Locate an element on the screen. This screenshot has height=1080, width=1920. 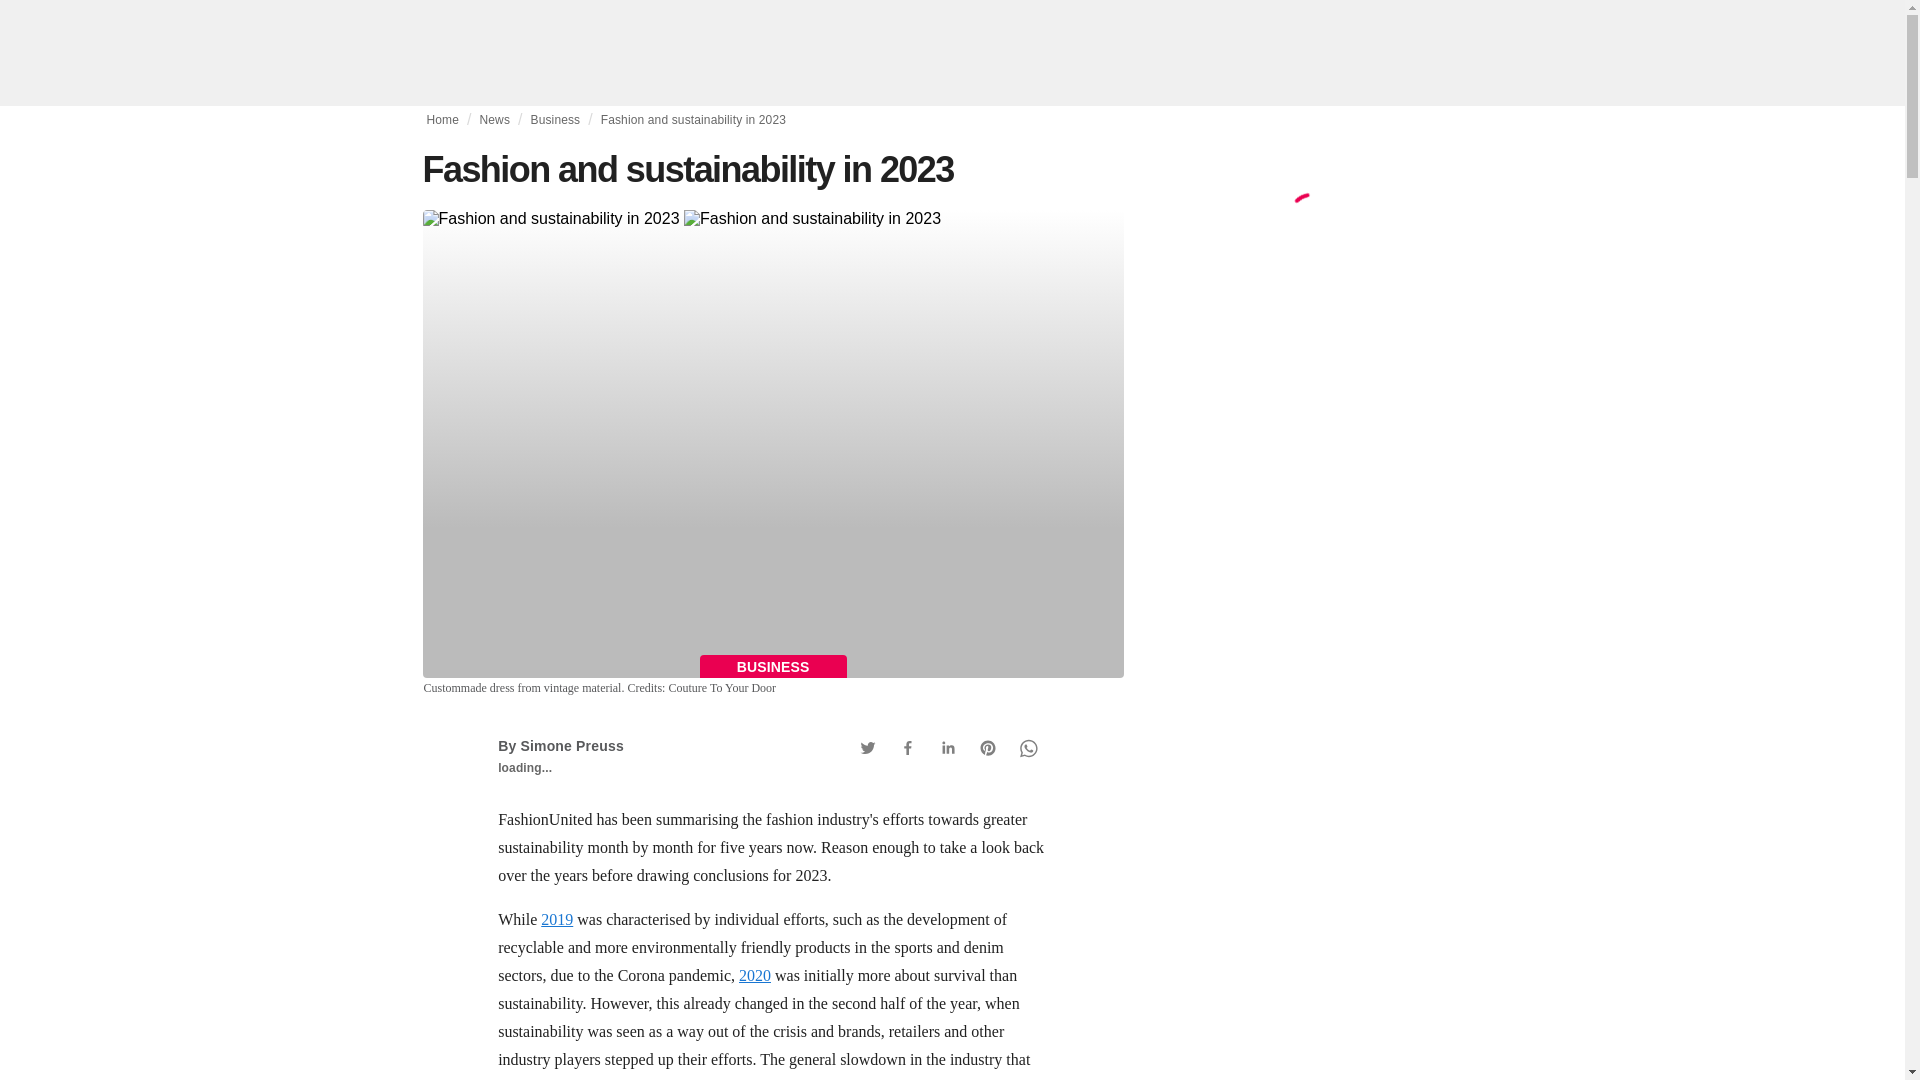
Fashion and sustainability in 2023 is located at coordinates (772, 218).